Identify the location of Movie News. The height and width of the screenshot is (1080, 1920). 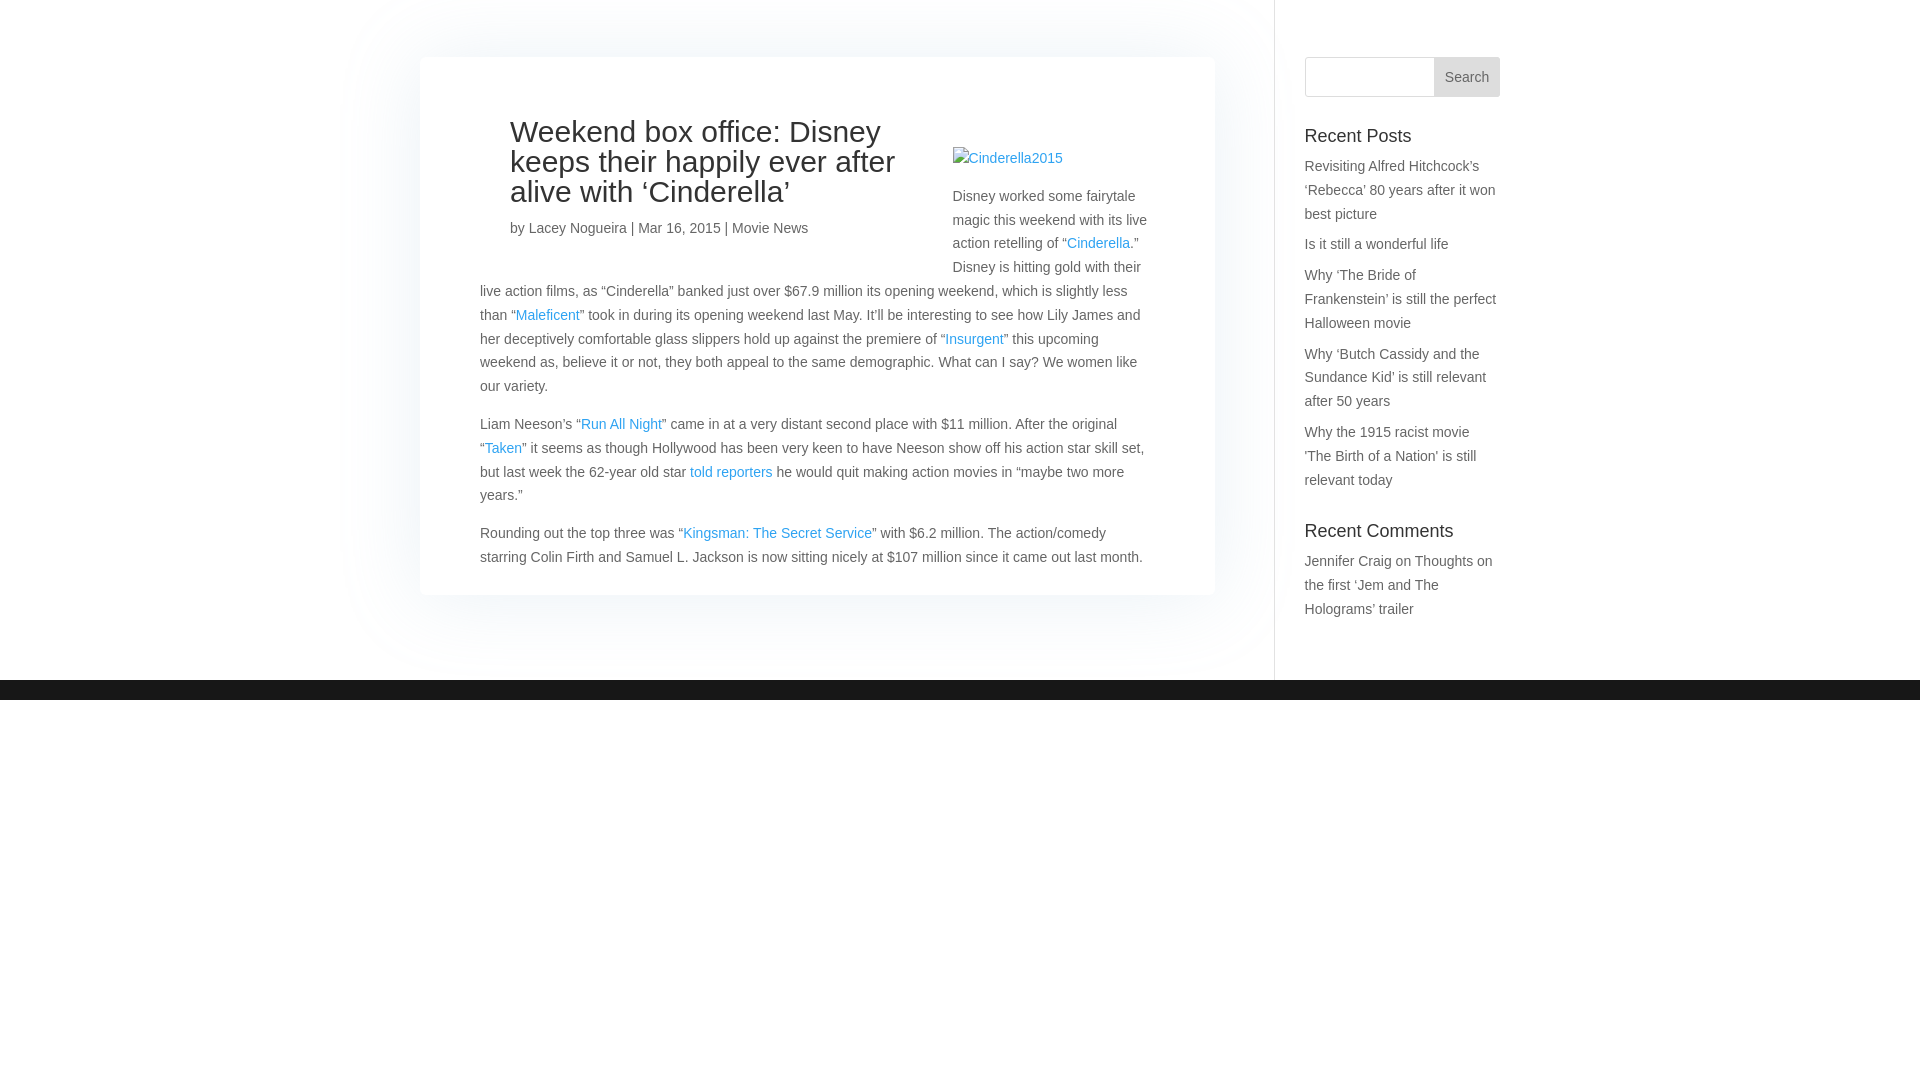
(770, 228).